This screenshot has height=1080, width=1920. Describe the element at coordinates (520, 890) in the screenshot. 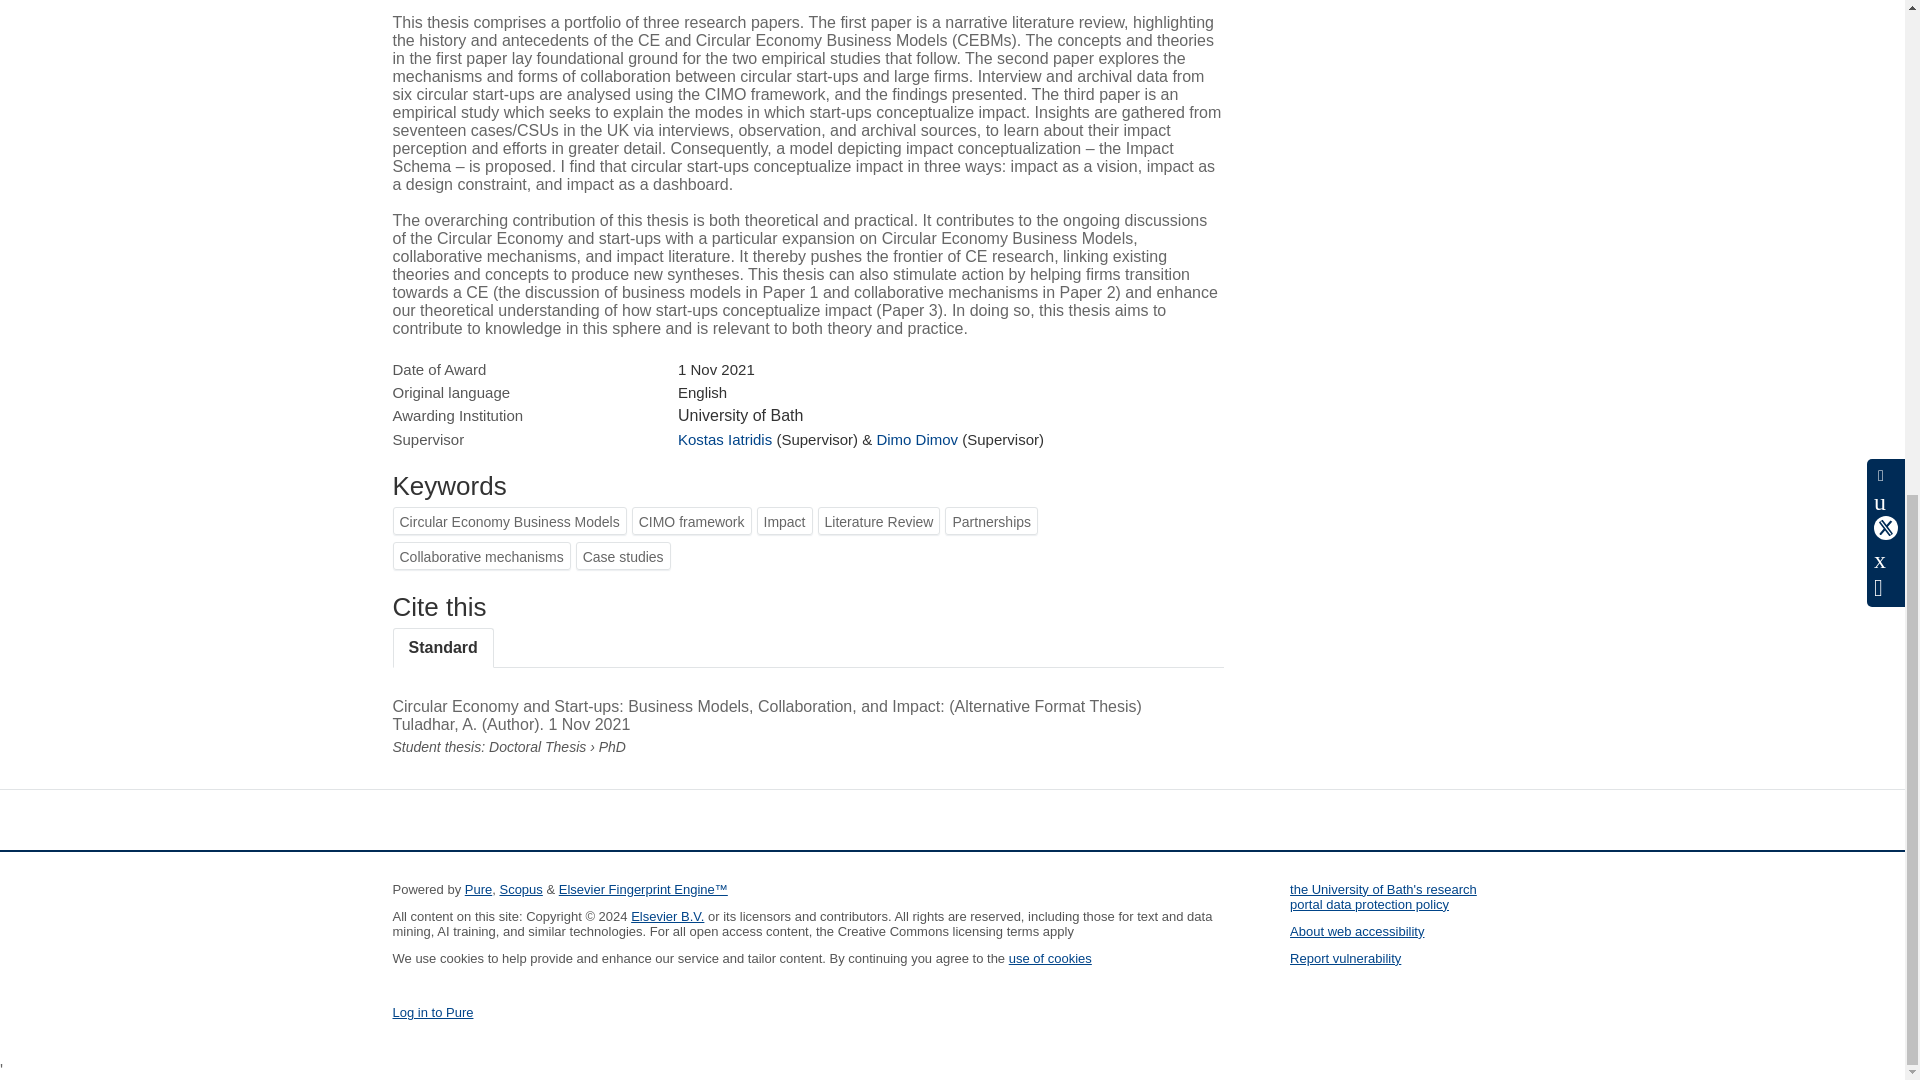

I see `Scopus` at that location.